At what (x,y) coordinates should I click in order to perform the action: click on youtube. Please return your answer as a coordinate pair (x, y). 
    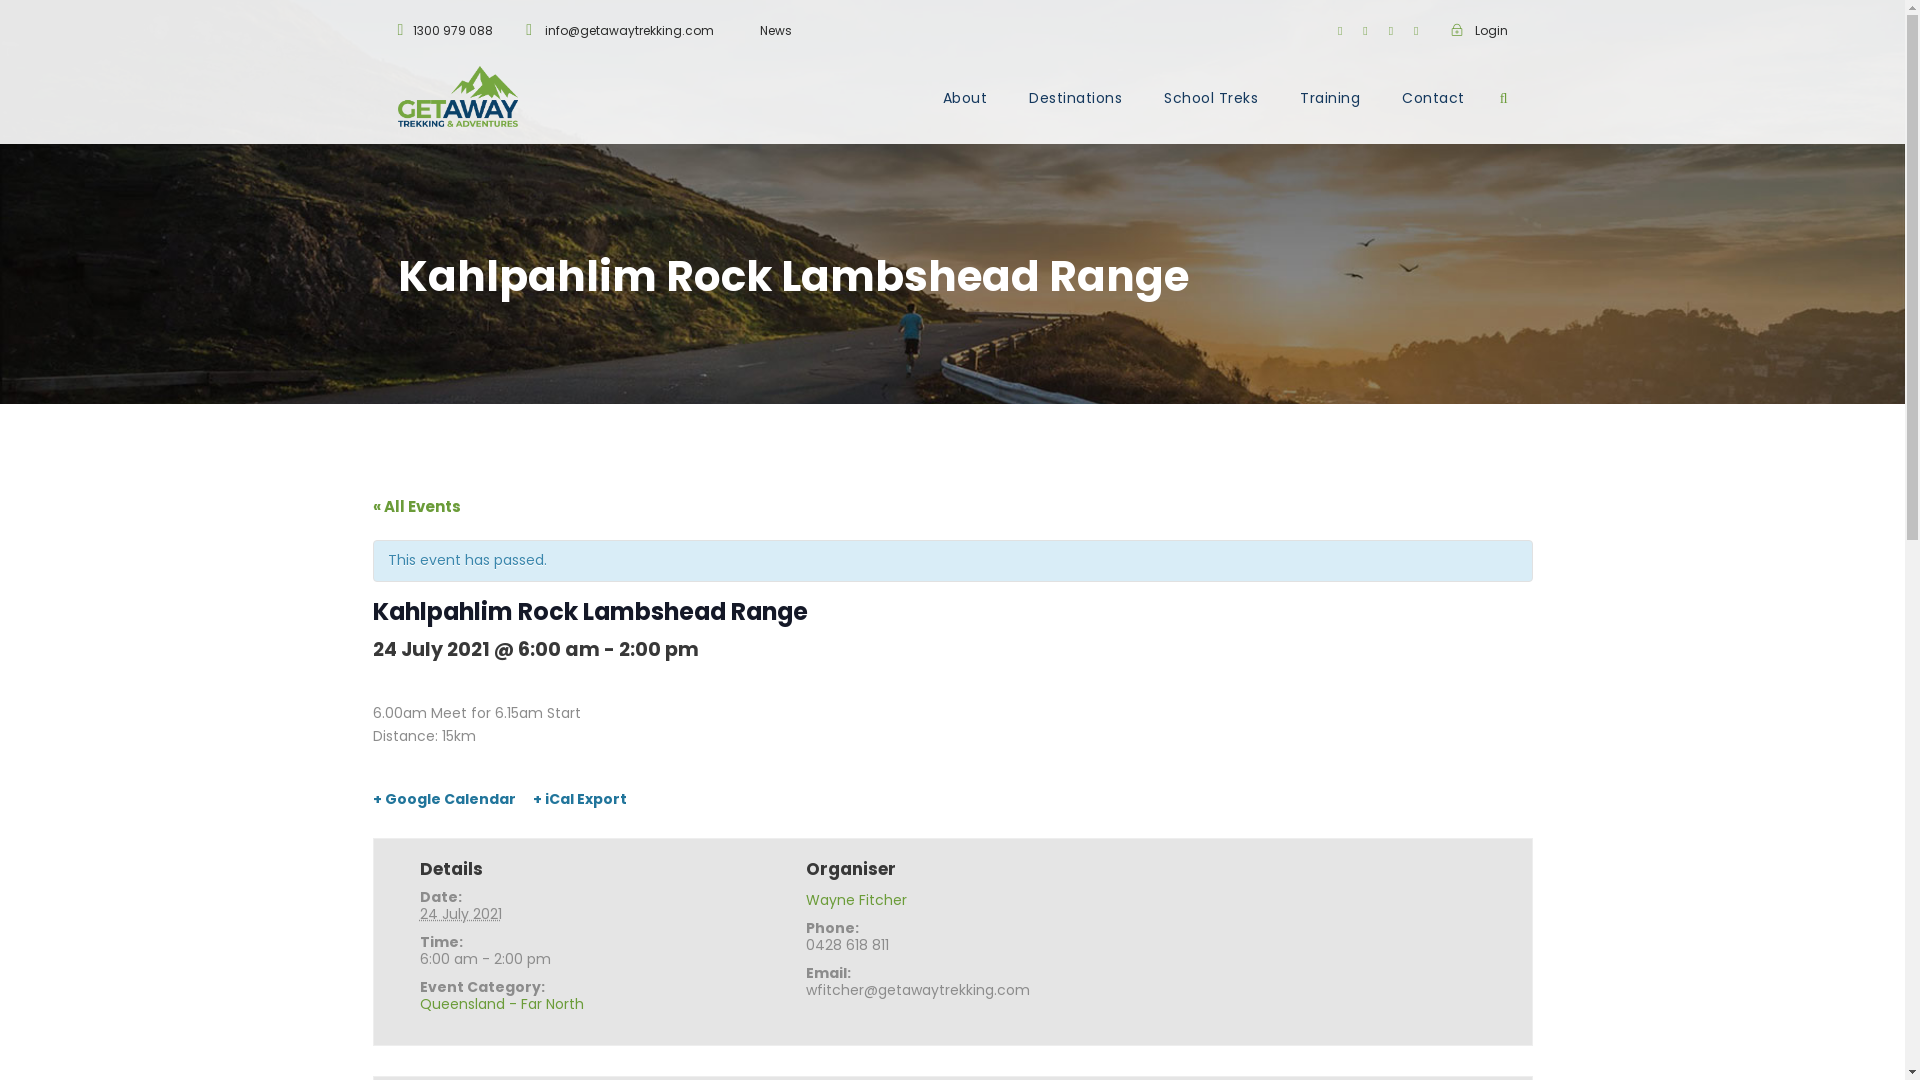
    Looking at the image, I should click on (1391, 30).